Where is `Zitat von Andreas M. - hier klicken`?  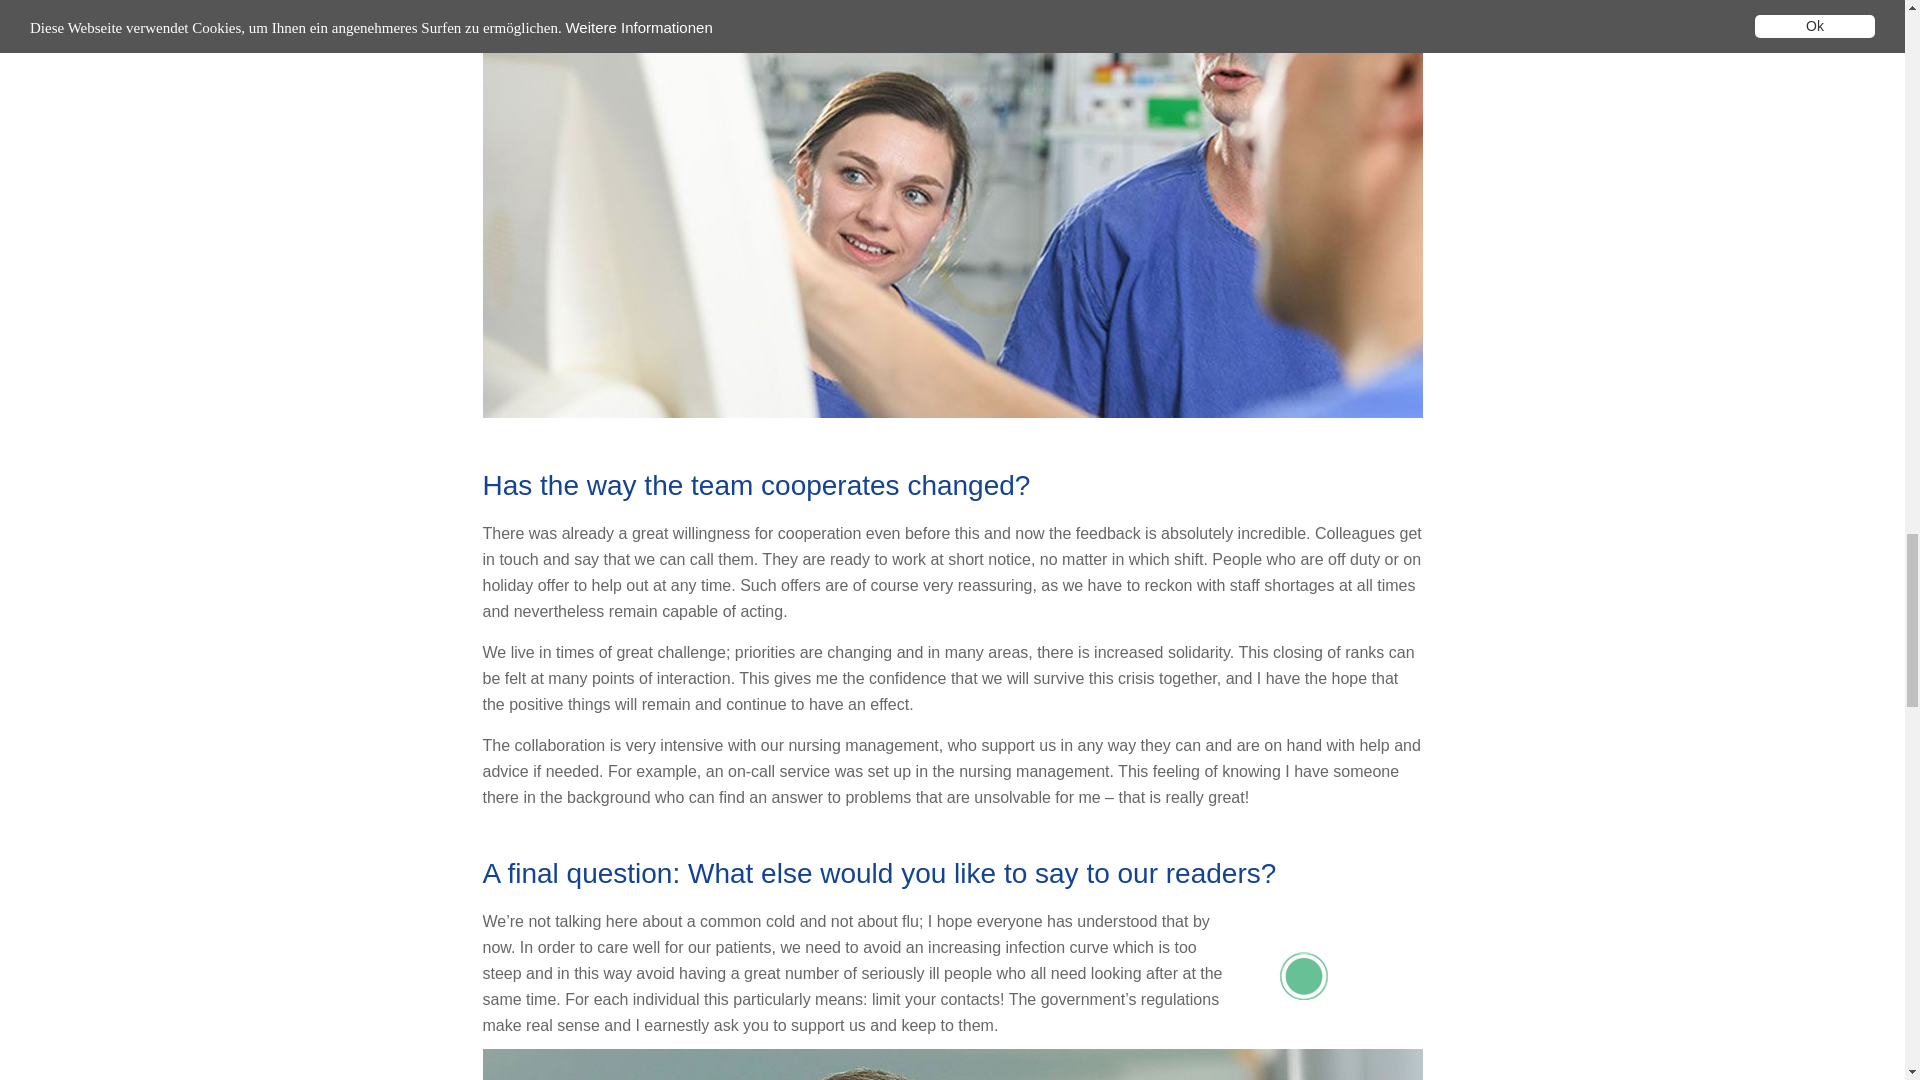 Zitat von Andreas M. - hier klicken is located at coordinates (1326, 975).